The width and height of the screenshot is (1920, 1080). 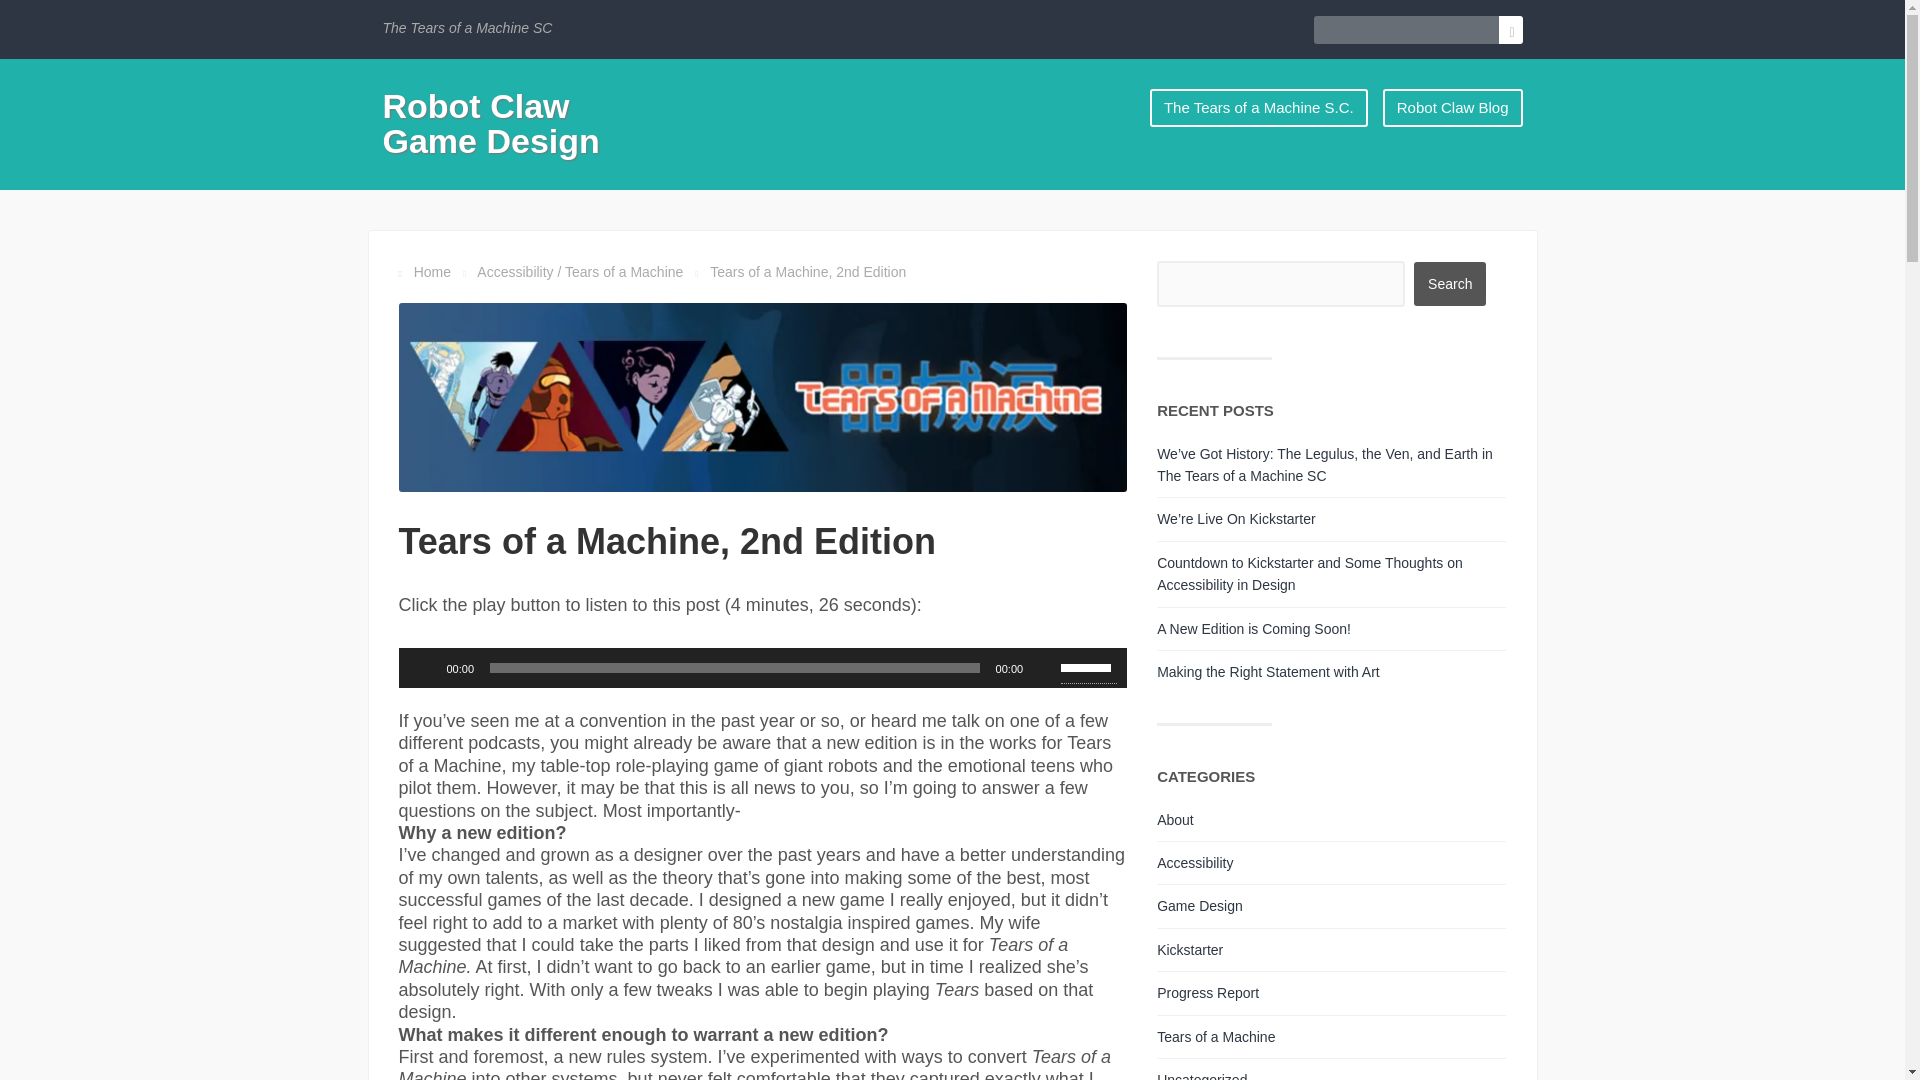 What do you see at coordinates (1044, 668) in the screenshot?
I see `Mute` at bounding box center [1044, 668].